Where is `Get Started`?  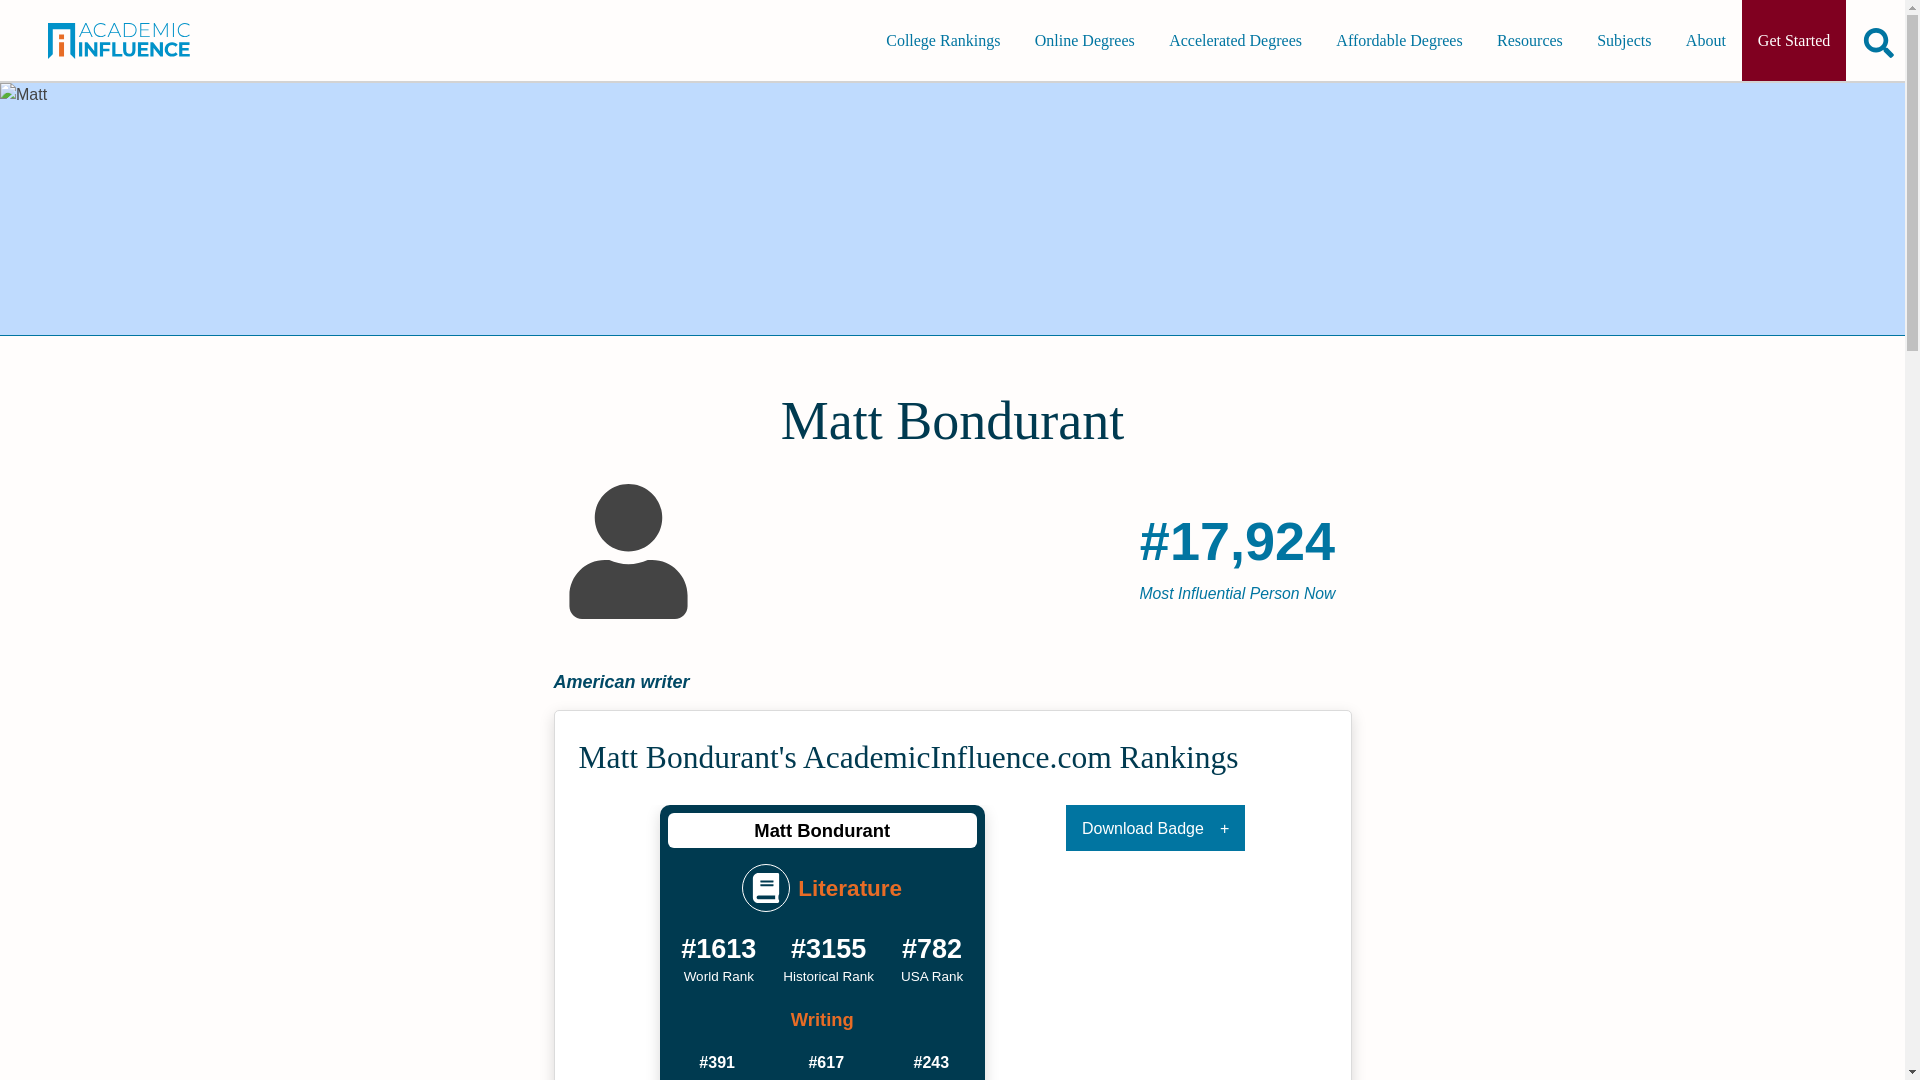
Get Started is located at coordinates (1793, 40).